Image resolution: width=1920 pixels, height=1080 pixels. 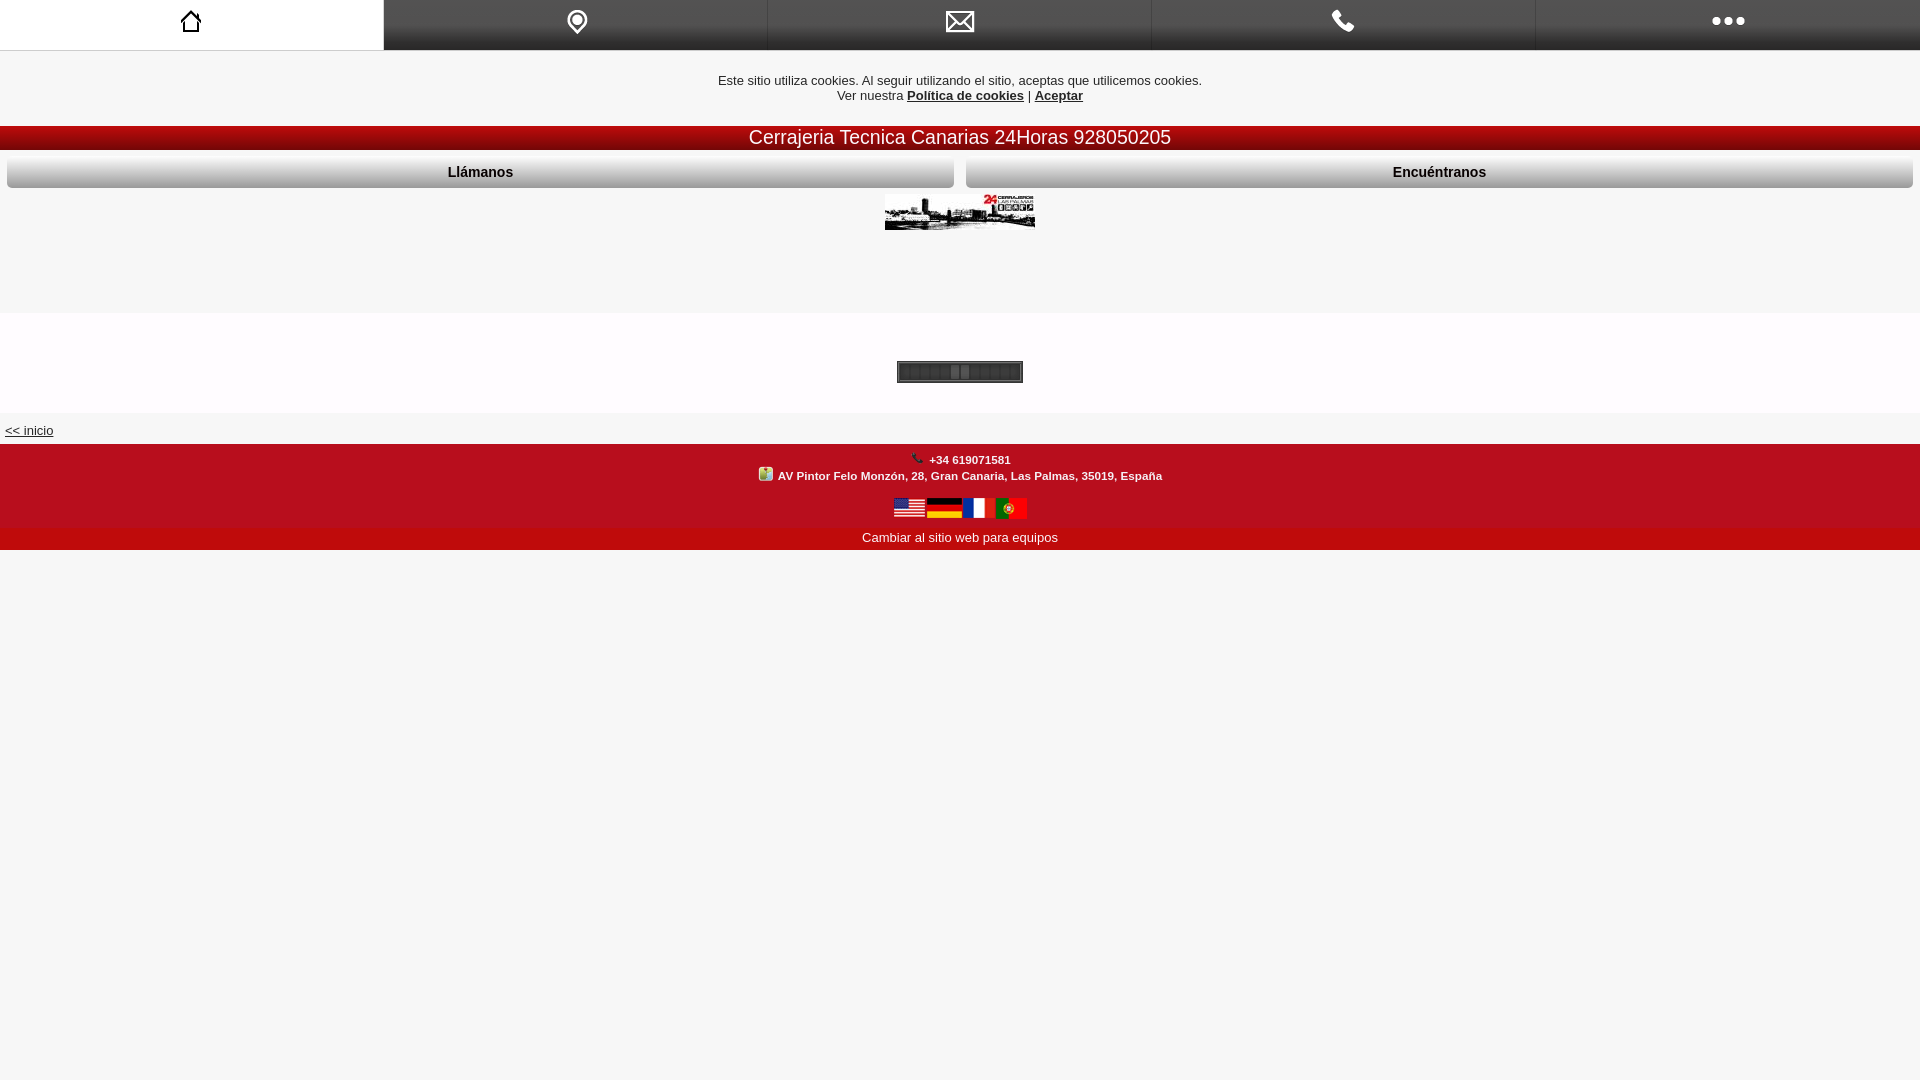 I want to click on 0, so click(x=1344, y=25).